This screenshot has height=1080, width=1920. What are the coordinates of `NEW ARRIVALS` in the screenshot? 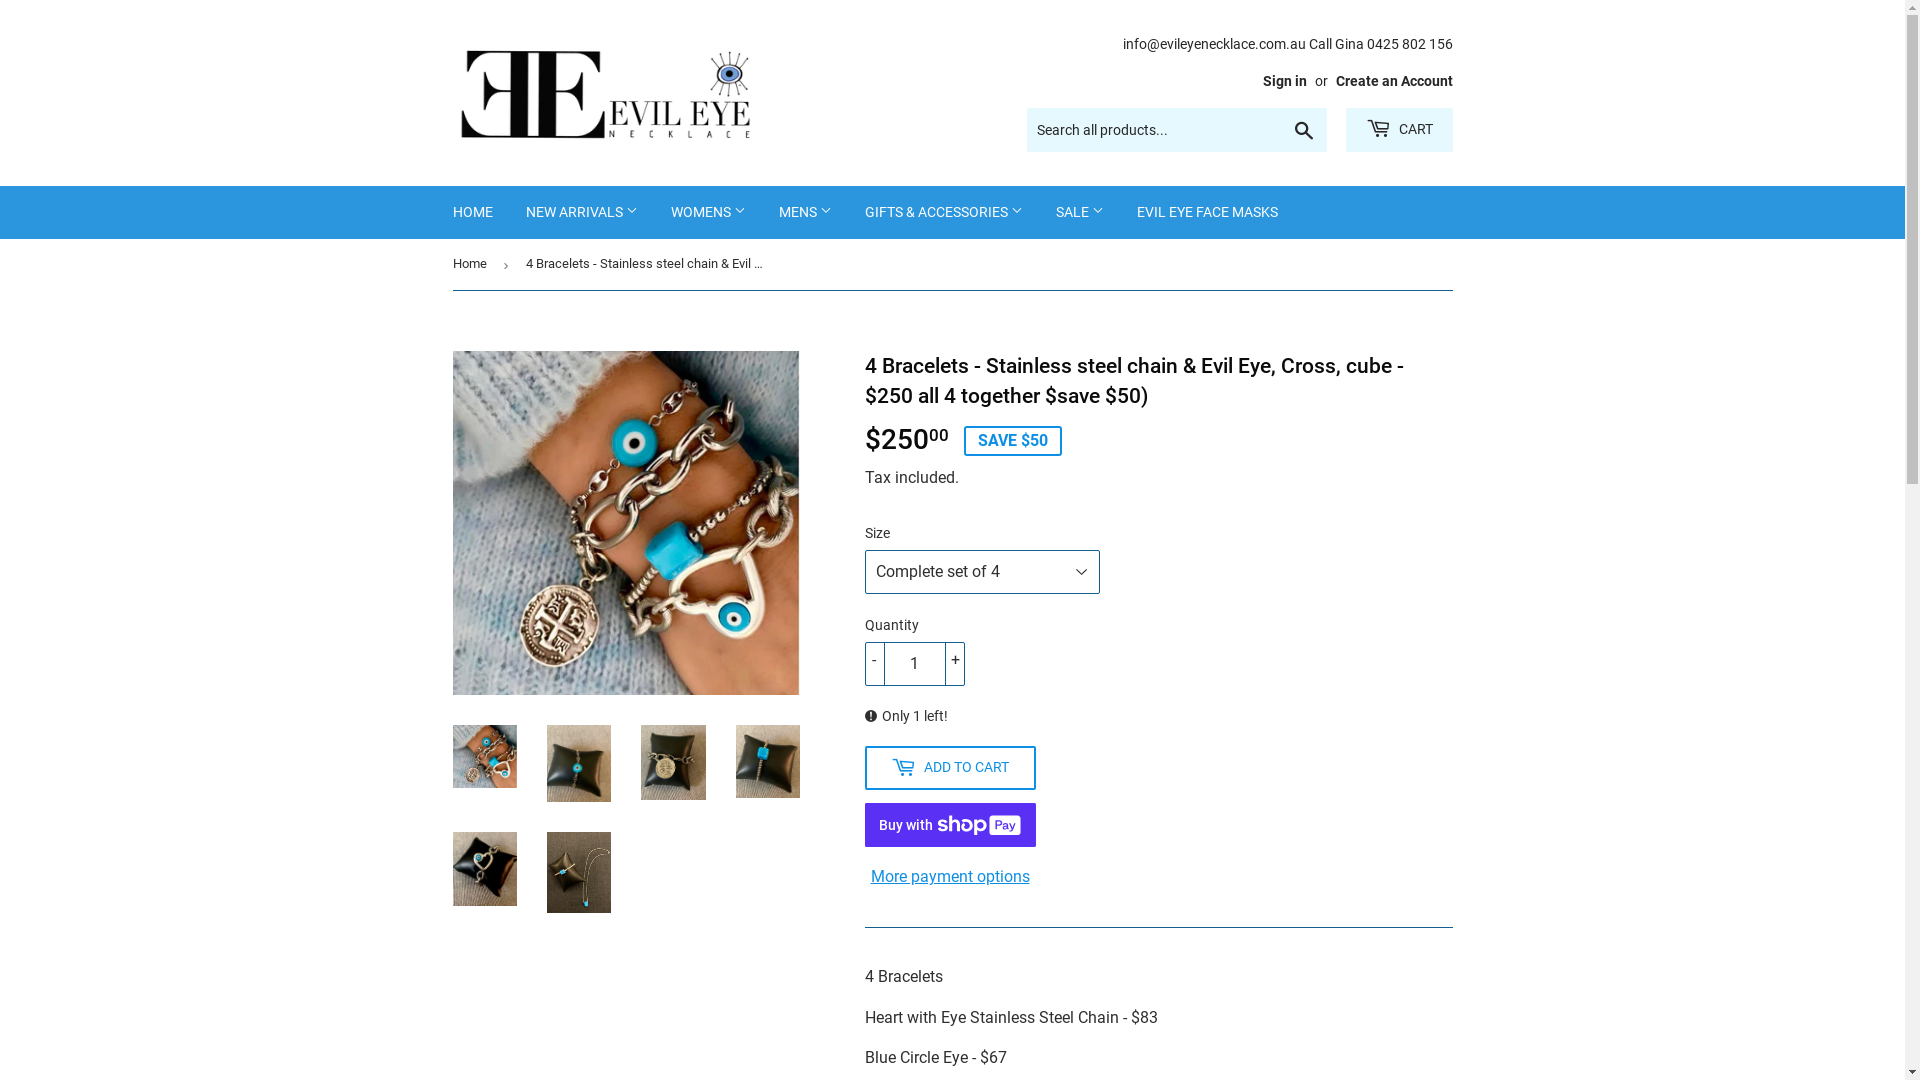 It's located at (581, 212).